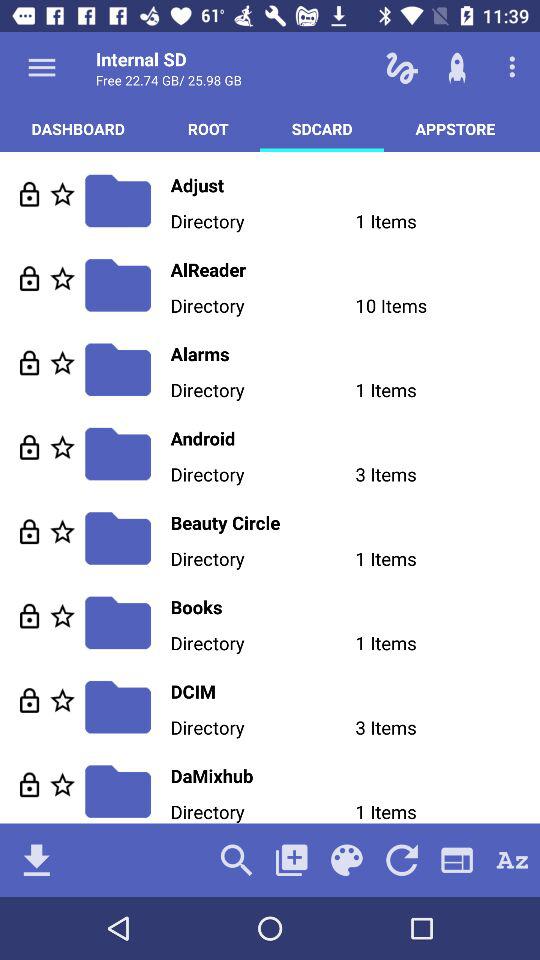 This screenshot has width=540, height=960. Describe the element at coordinates (62, 362) in the screenshot. I see `add this to the starred list` at that location.